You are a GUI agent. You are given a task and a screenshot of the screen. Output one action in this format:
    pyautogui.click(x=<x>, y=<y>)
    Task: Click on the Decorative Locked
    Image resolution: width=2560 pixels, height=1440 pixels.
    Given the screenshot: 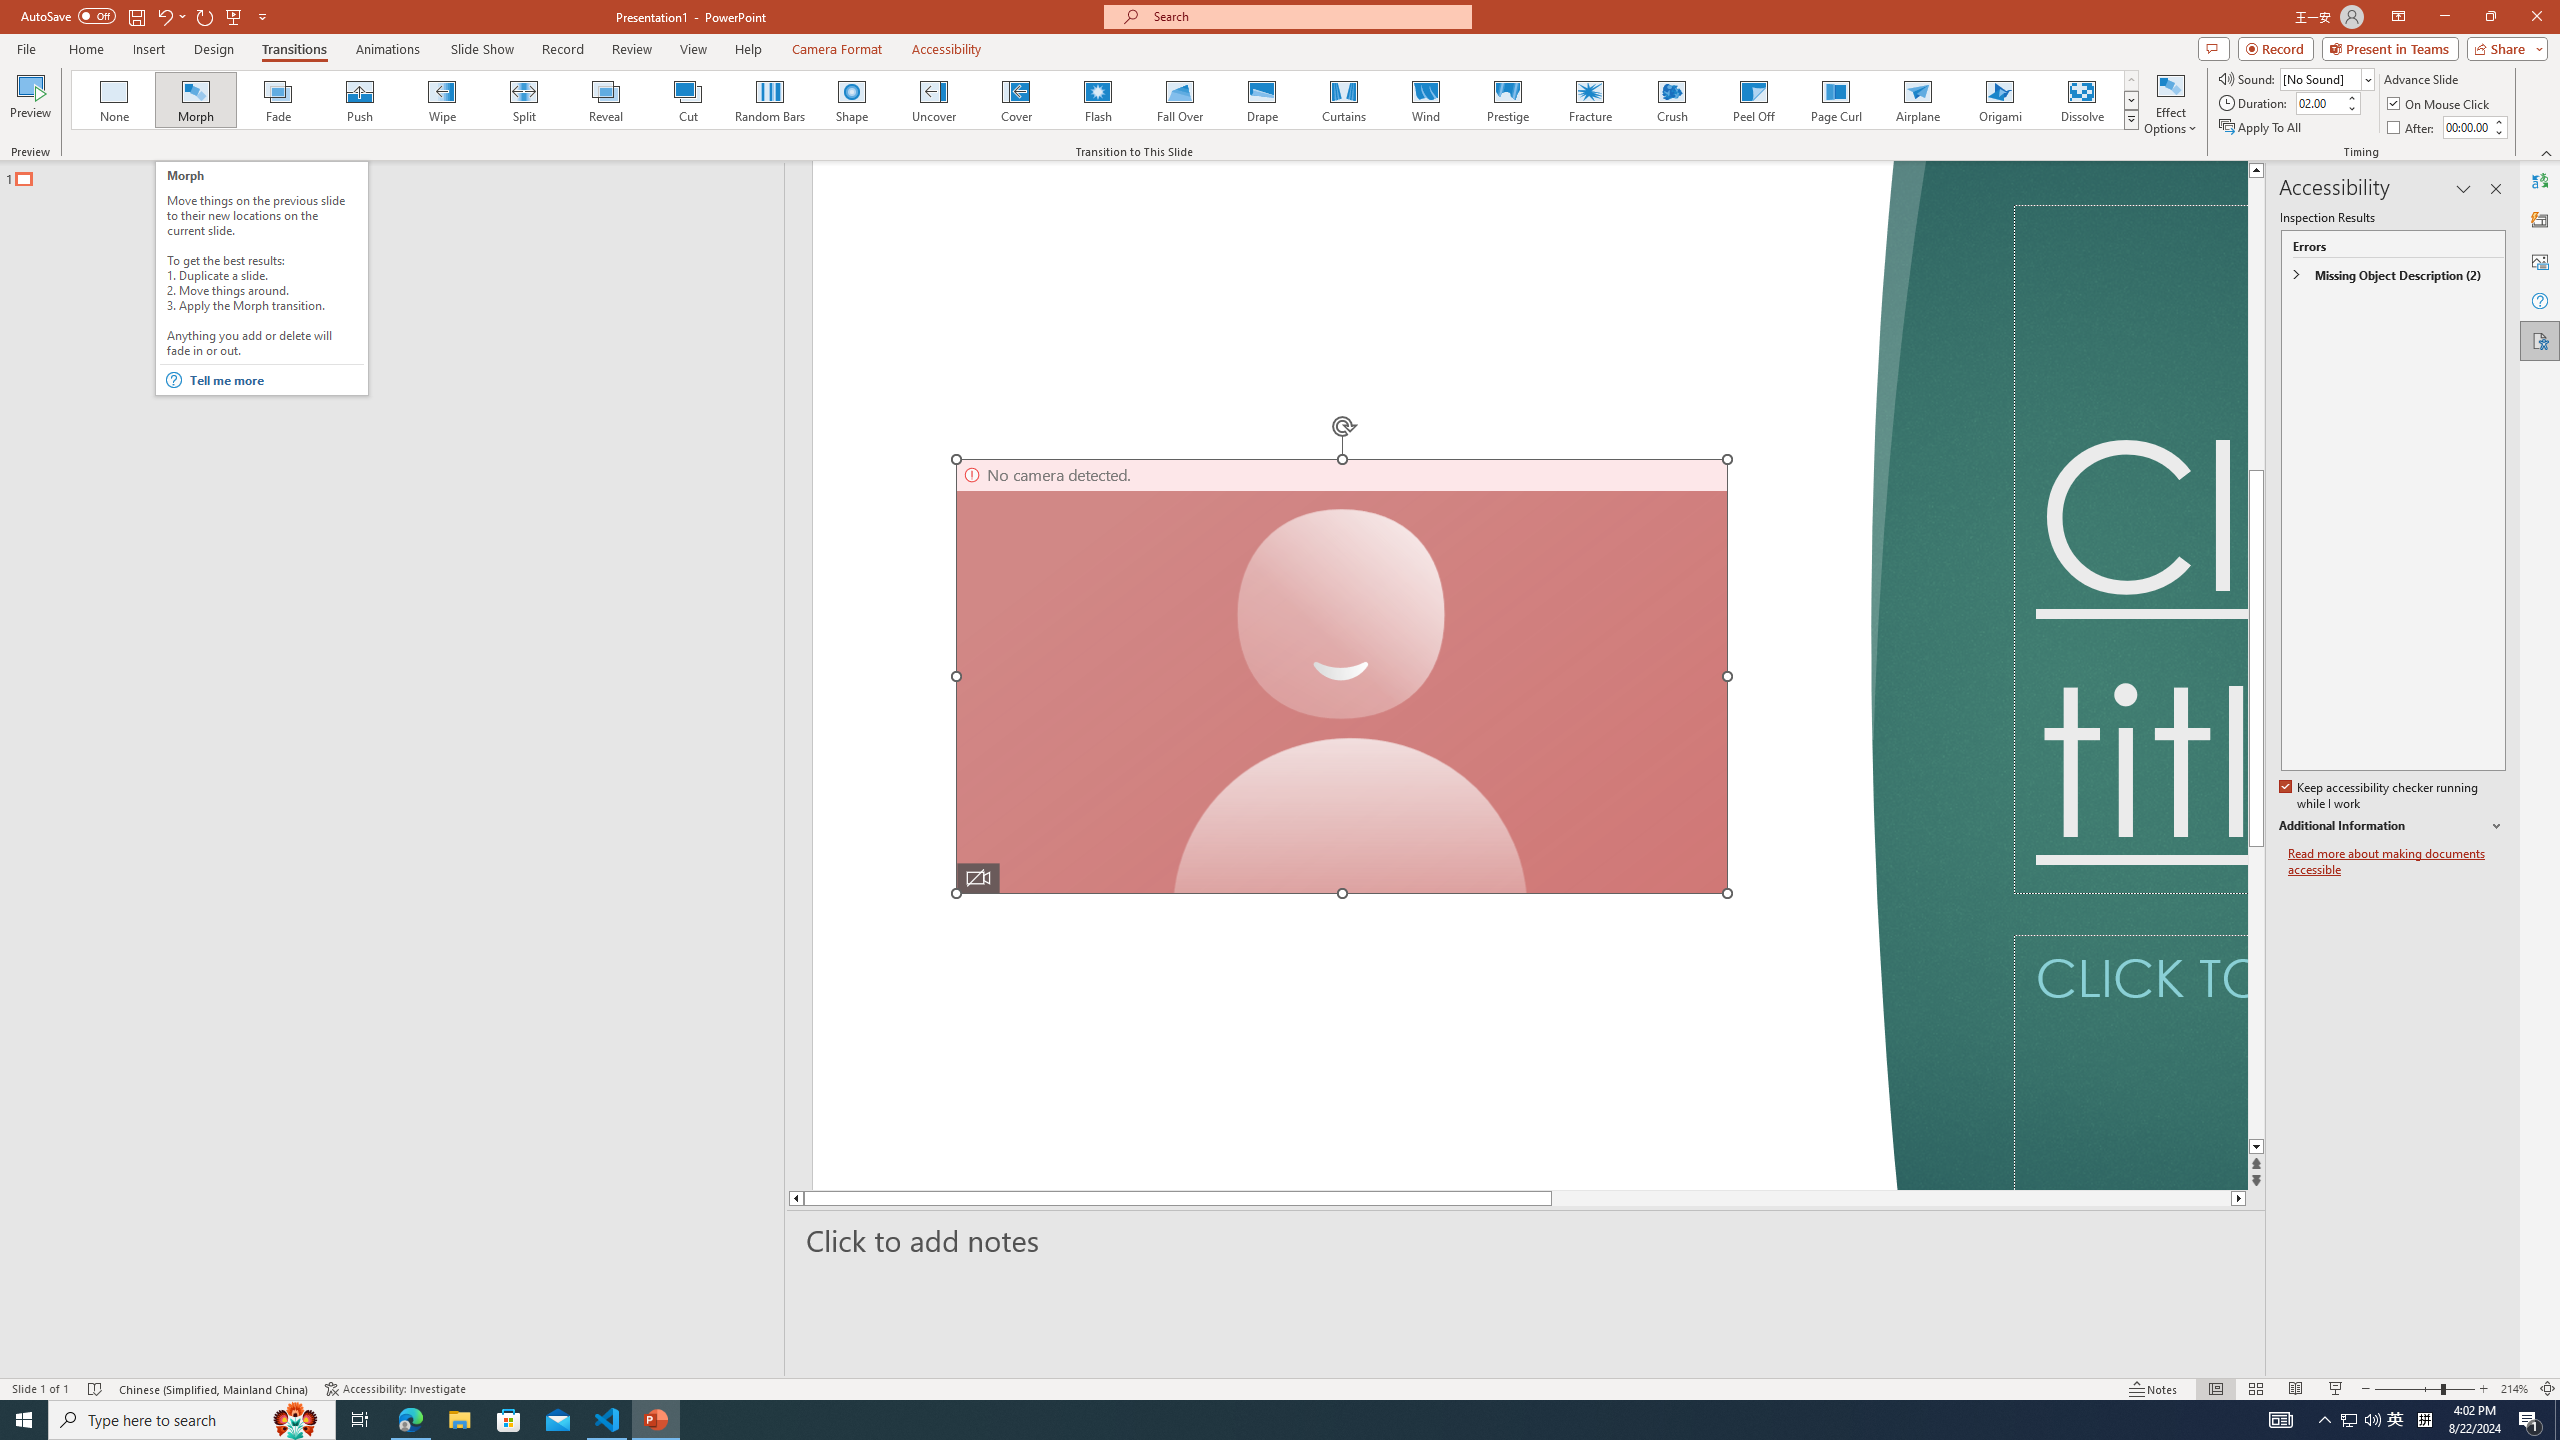 What is the action you would take?
    pyautogui.click(x=1370, y=675)
    